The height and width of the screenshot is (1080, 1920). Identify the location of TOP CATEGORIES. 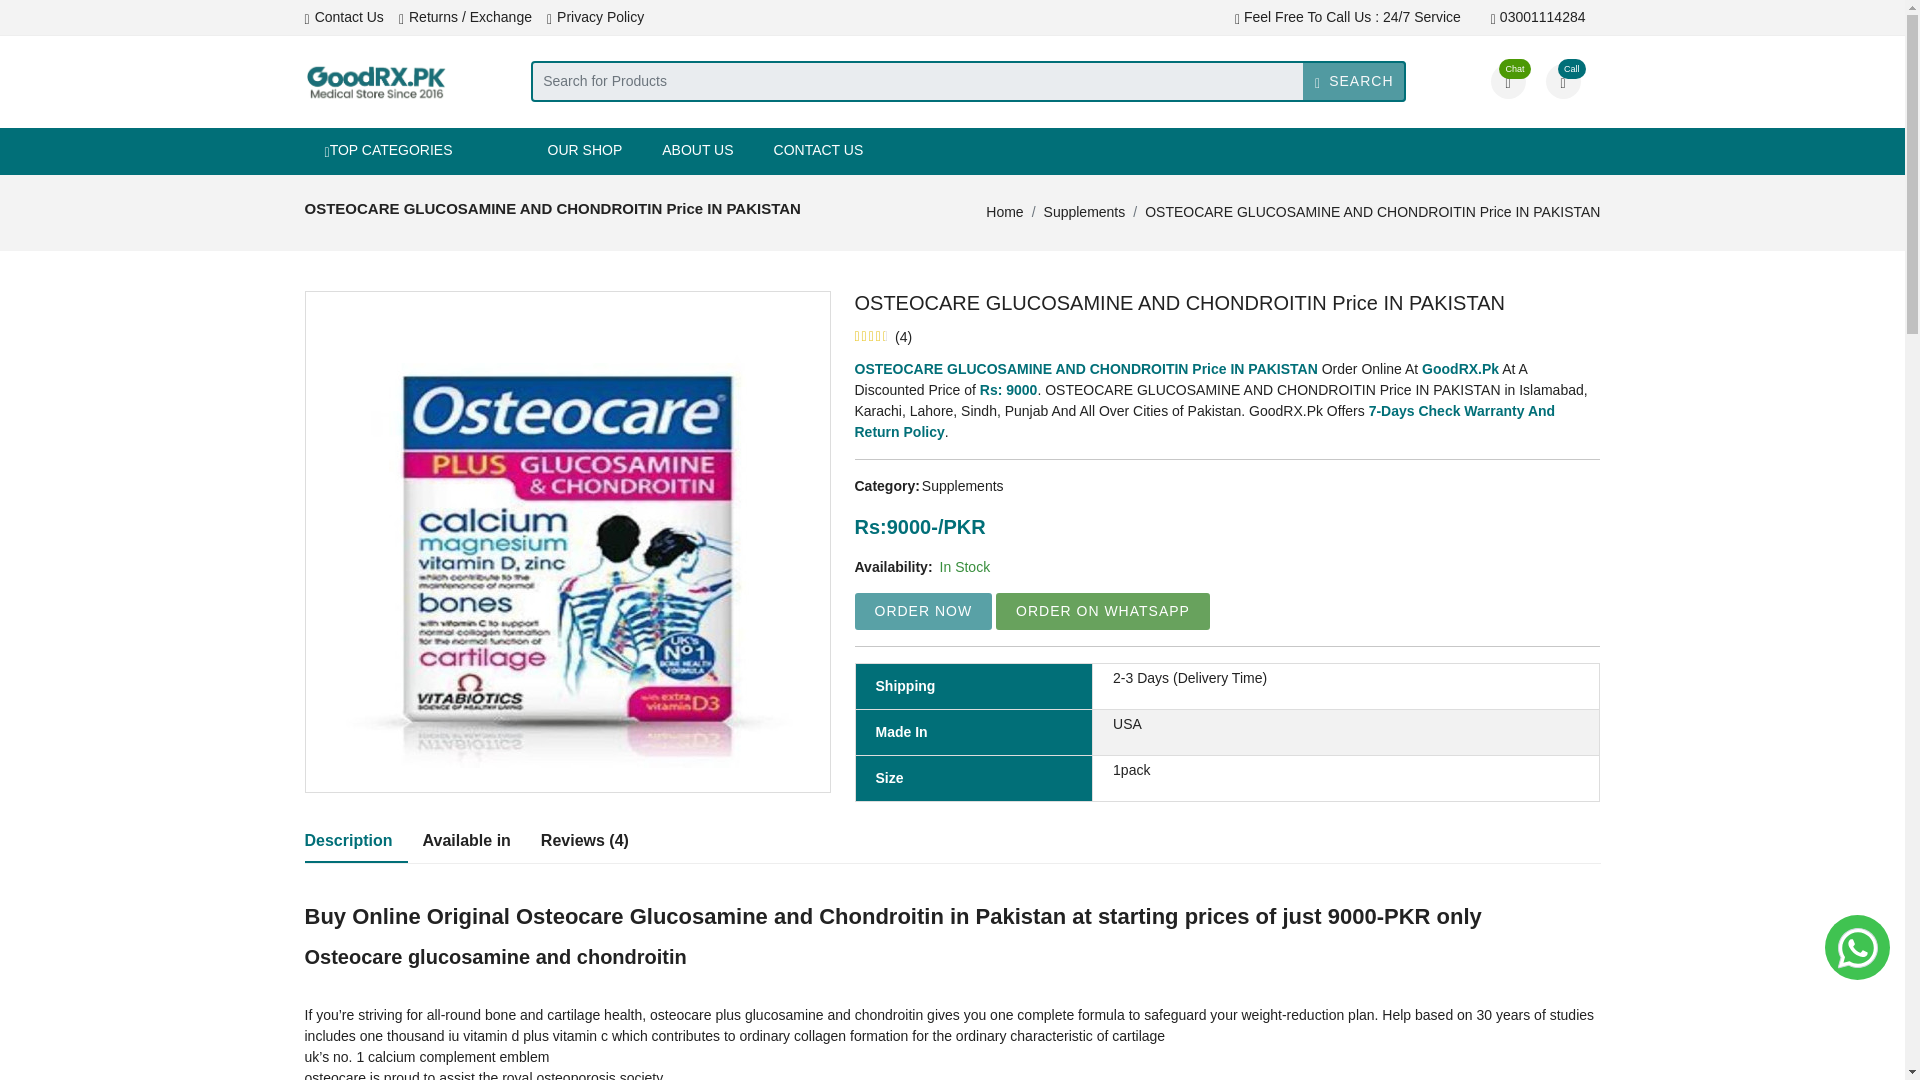
(414, 151).